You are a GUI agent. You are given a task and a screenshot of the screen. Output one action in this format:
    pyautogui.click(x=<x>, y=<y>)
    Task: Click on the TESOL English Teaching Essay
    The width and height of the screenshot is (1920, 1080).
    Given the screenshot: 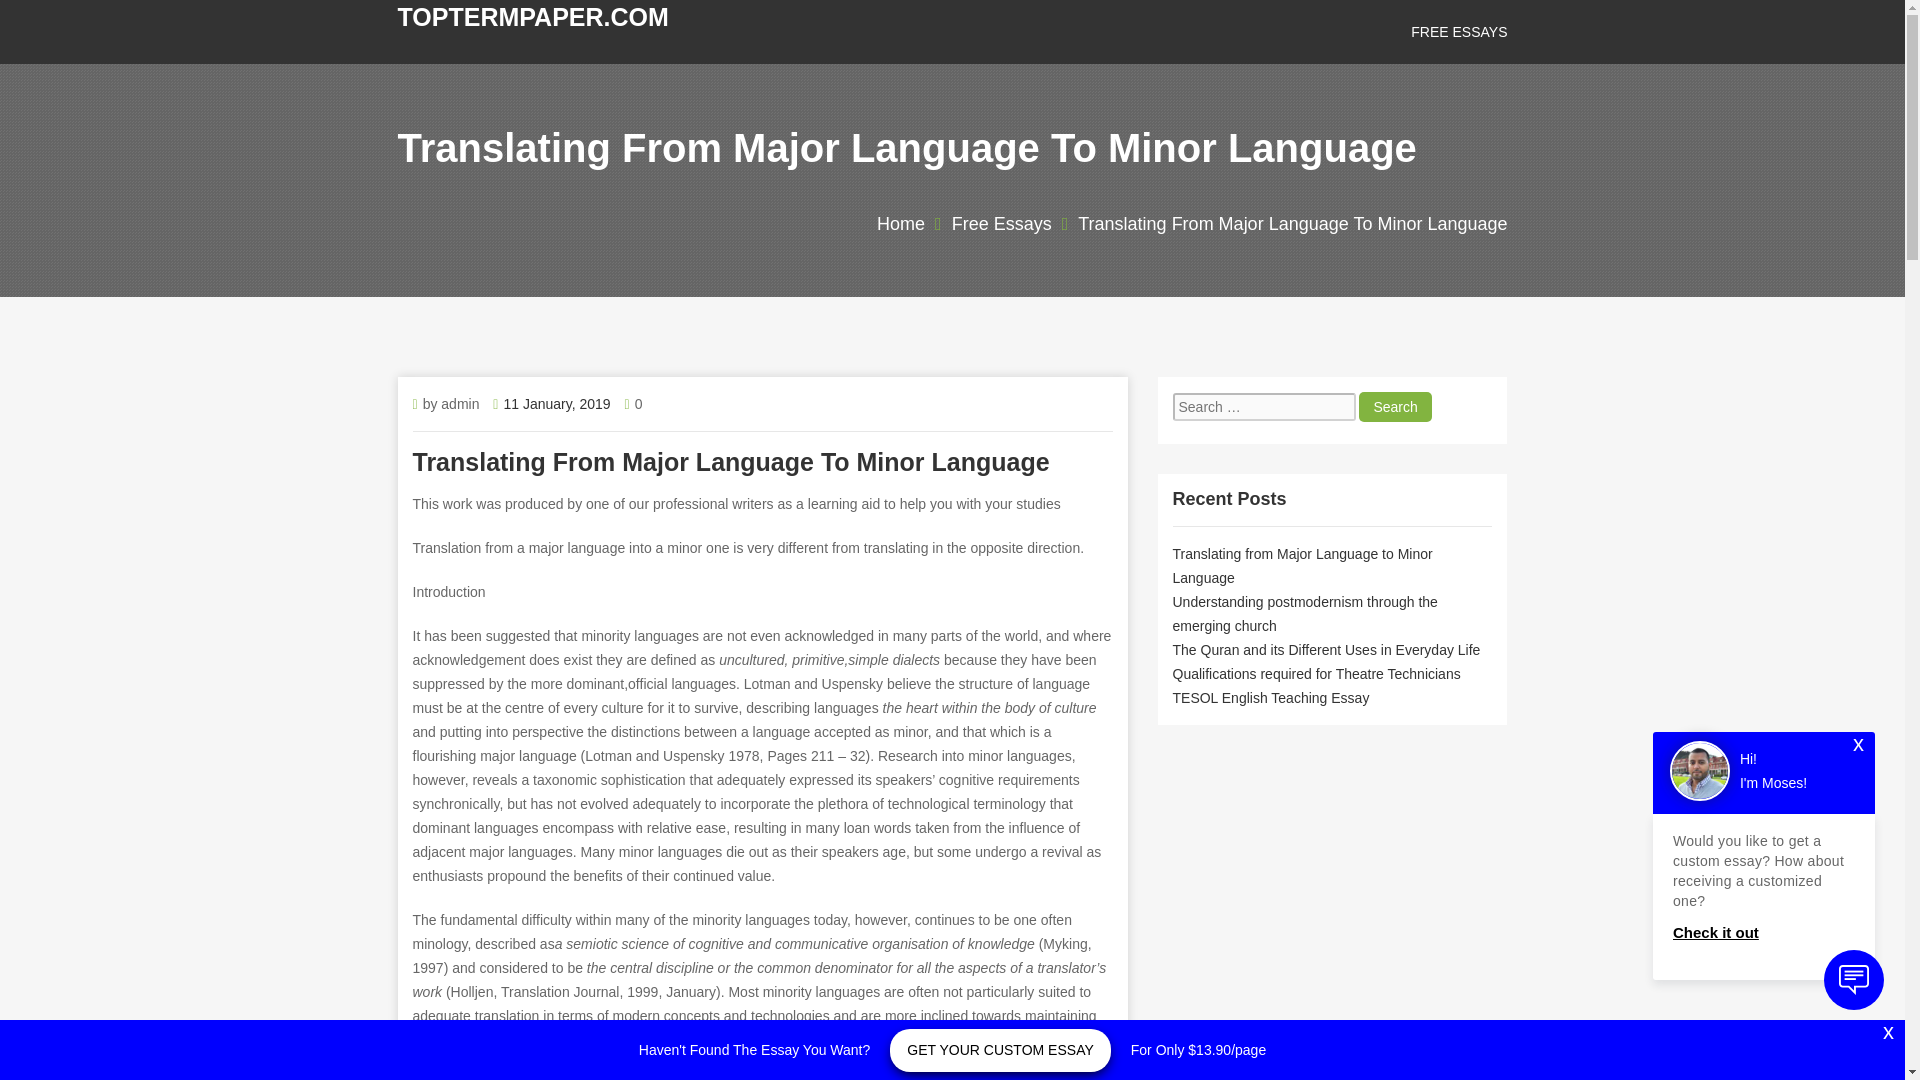 What is the action you would take?
    pyautogui.click(x=1270, y=698)
    